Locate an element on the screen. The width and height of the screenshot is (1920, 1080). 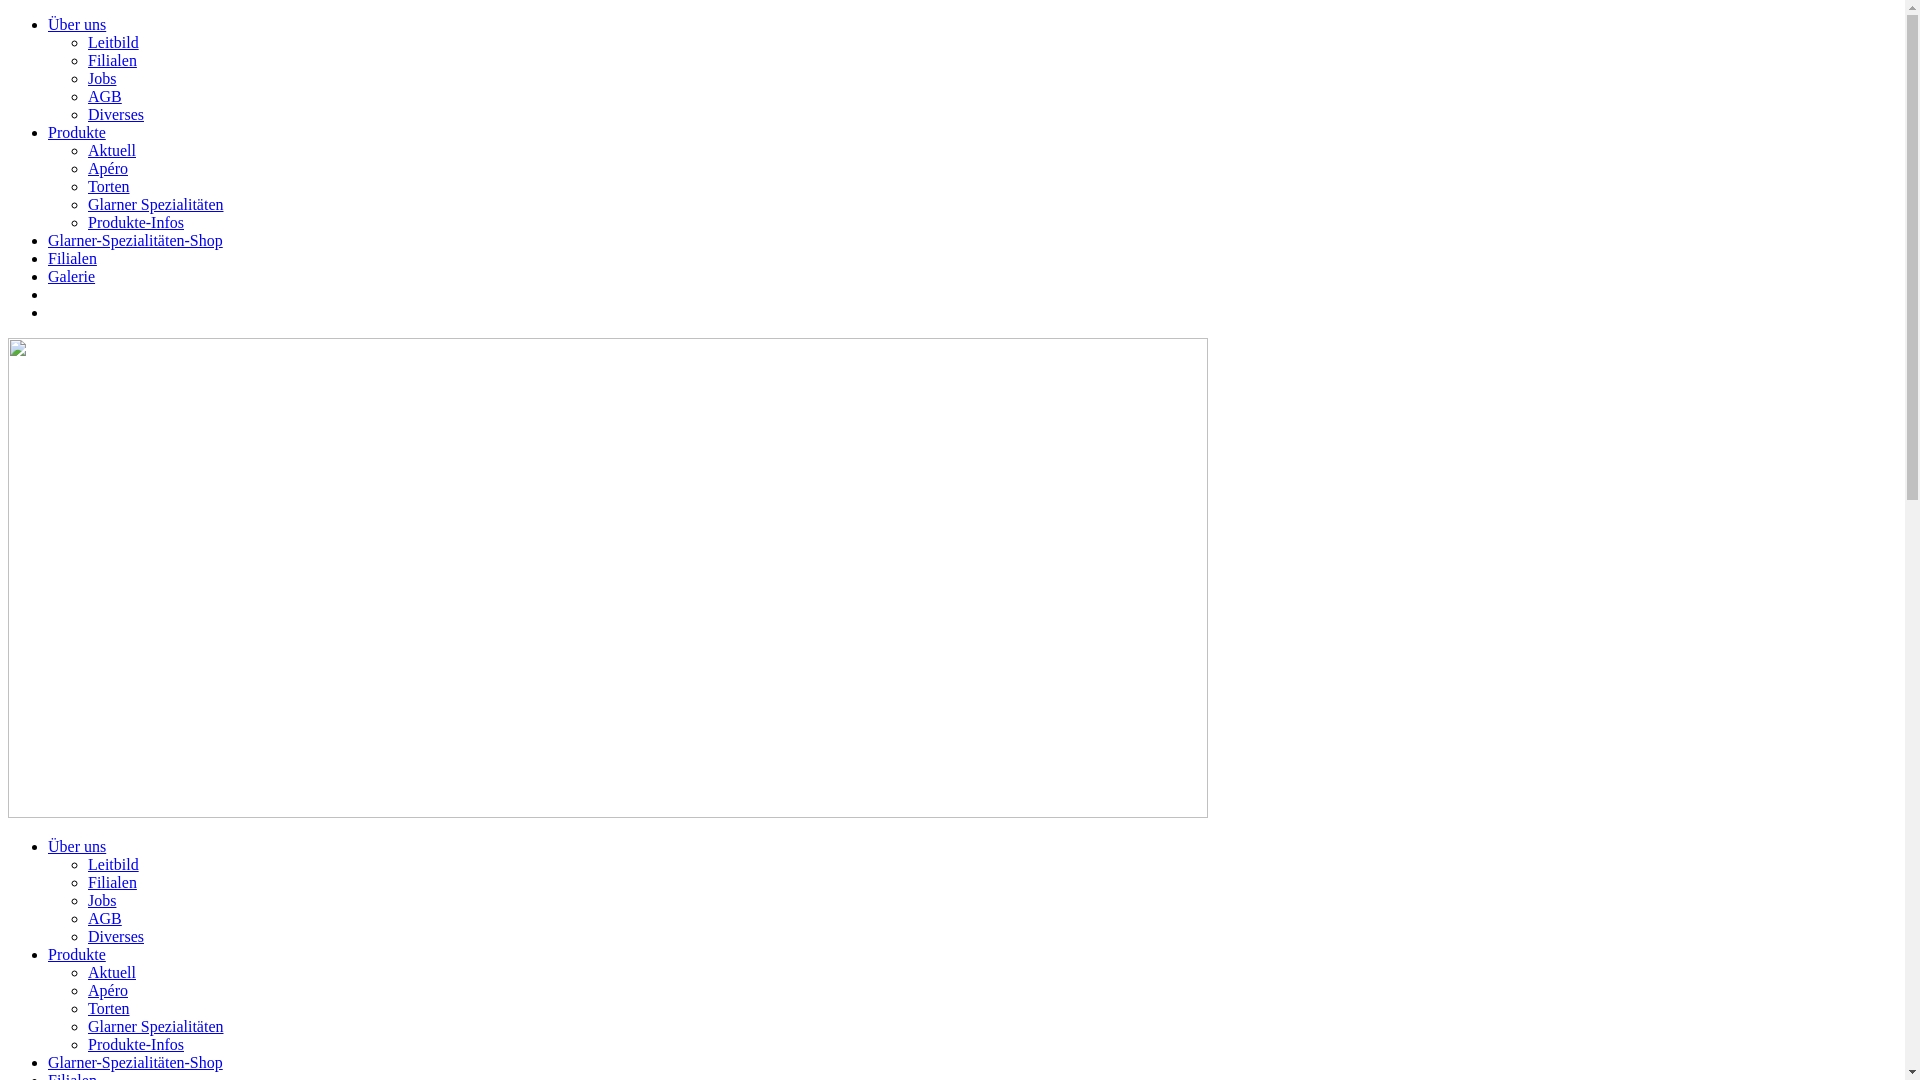
Diverses is located at coordinates (116, 114).